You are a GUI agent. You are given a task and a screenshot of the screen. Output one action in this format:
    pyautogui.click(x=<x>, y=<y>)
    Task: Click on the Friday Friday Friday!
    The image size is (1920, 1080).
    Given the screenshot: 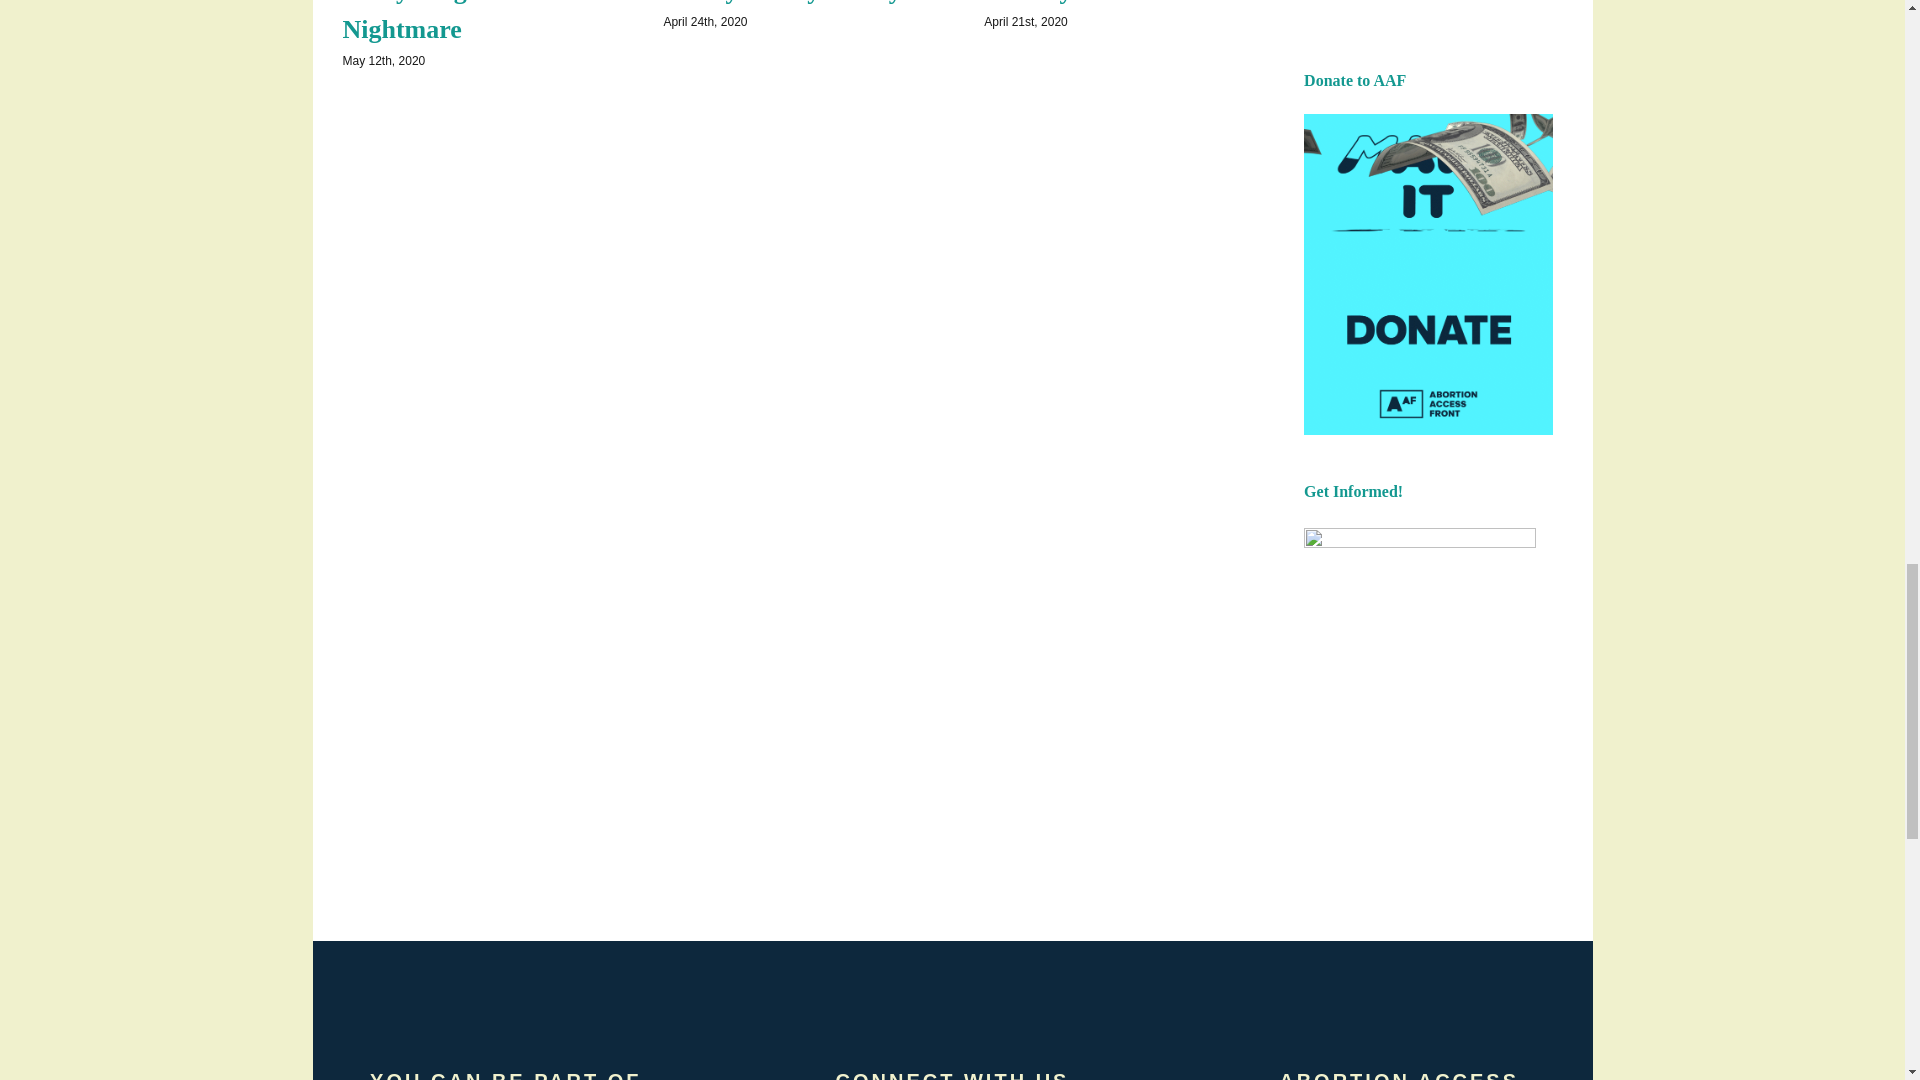 What is the action you would take?
    pyautogui.click(x=786, y=2)
    